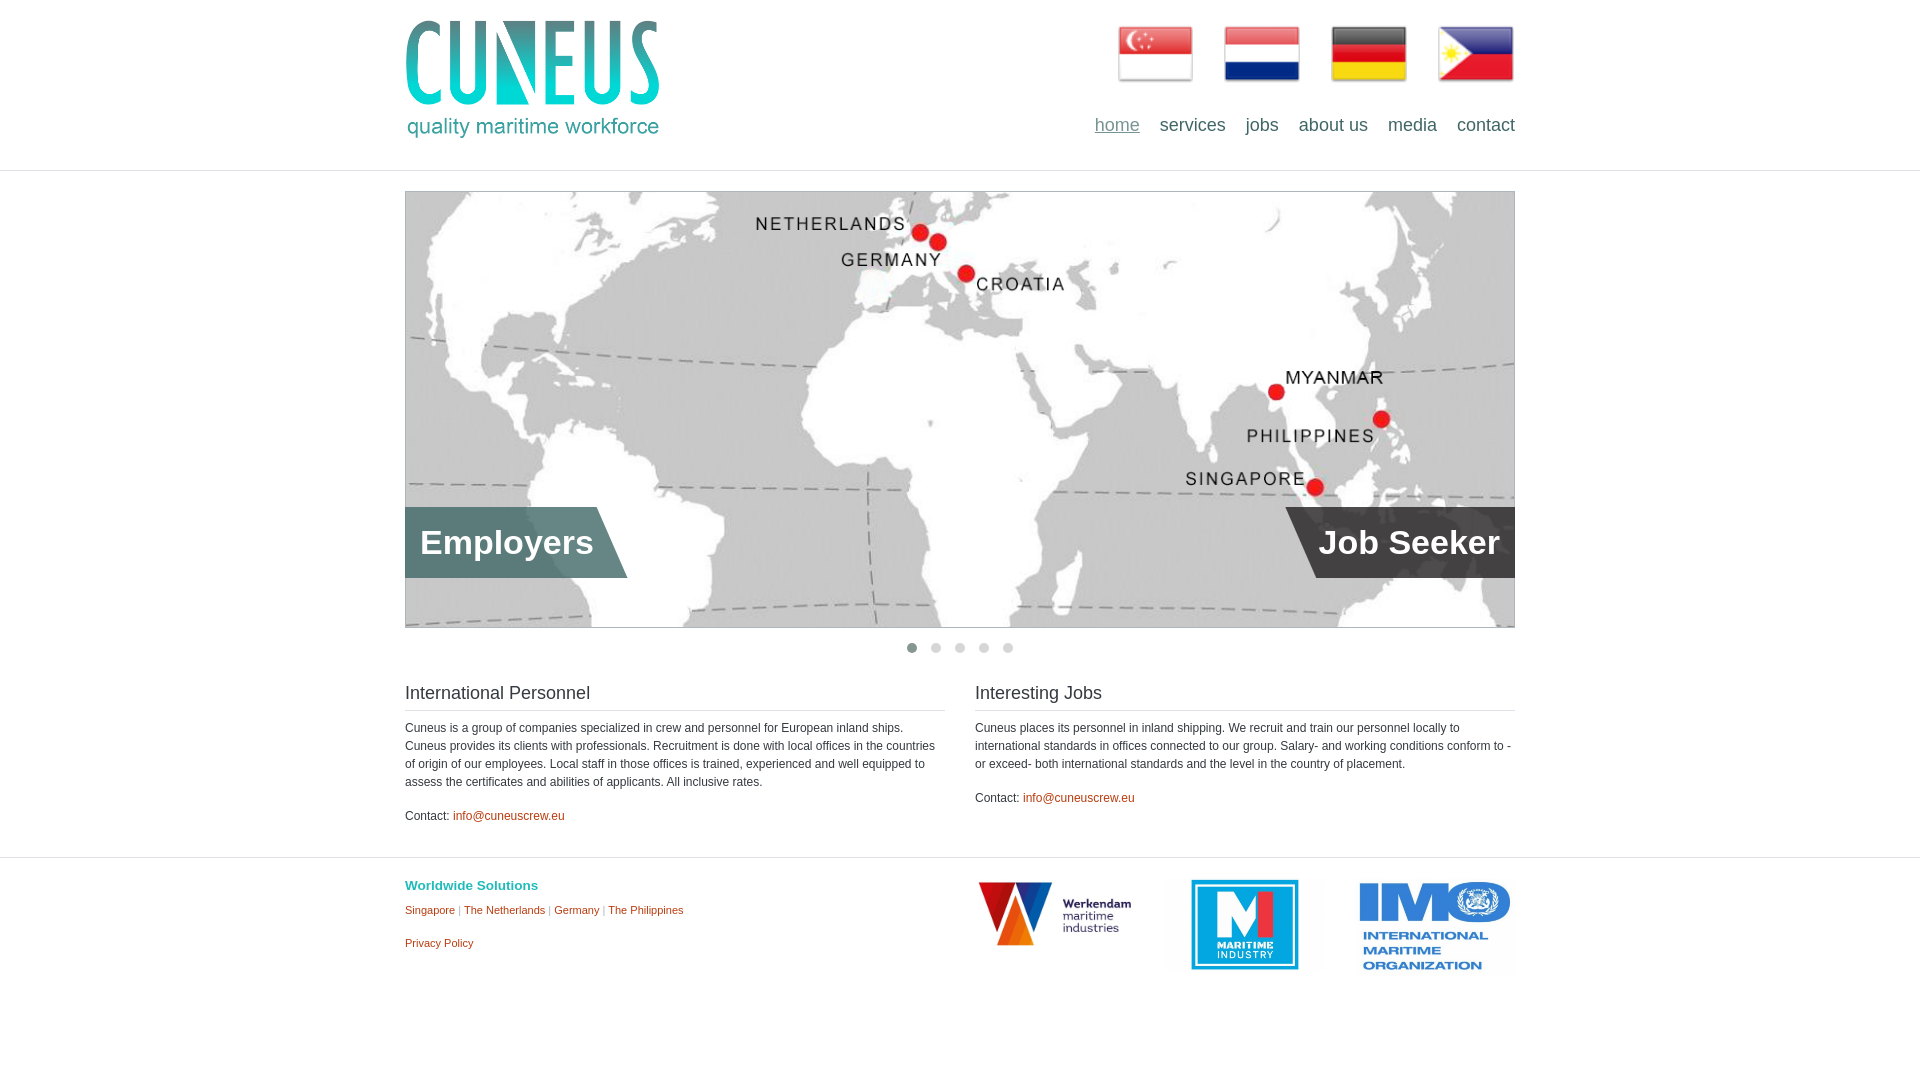  Describe the element at coordinates (1399, 532) in the screenshot. I see `Job Seeker` at that location.